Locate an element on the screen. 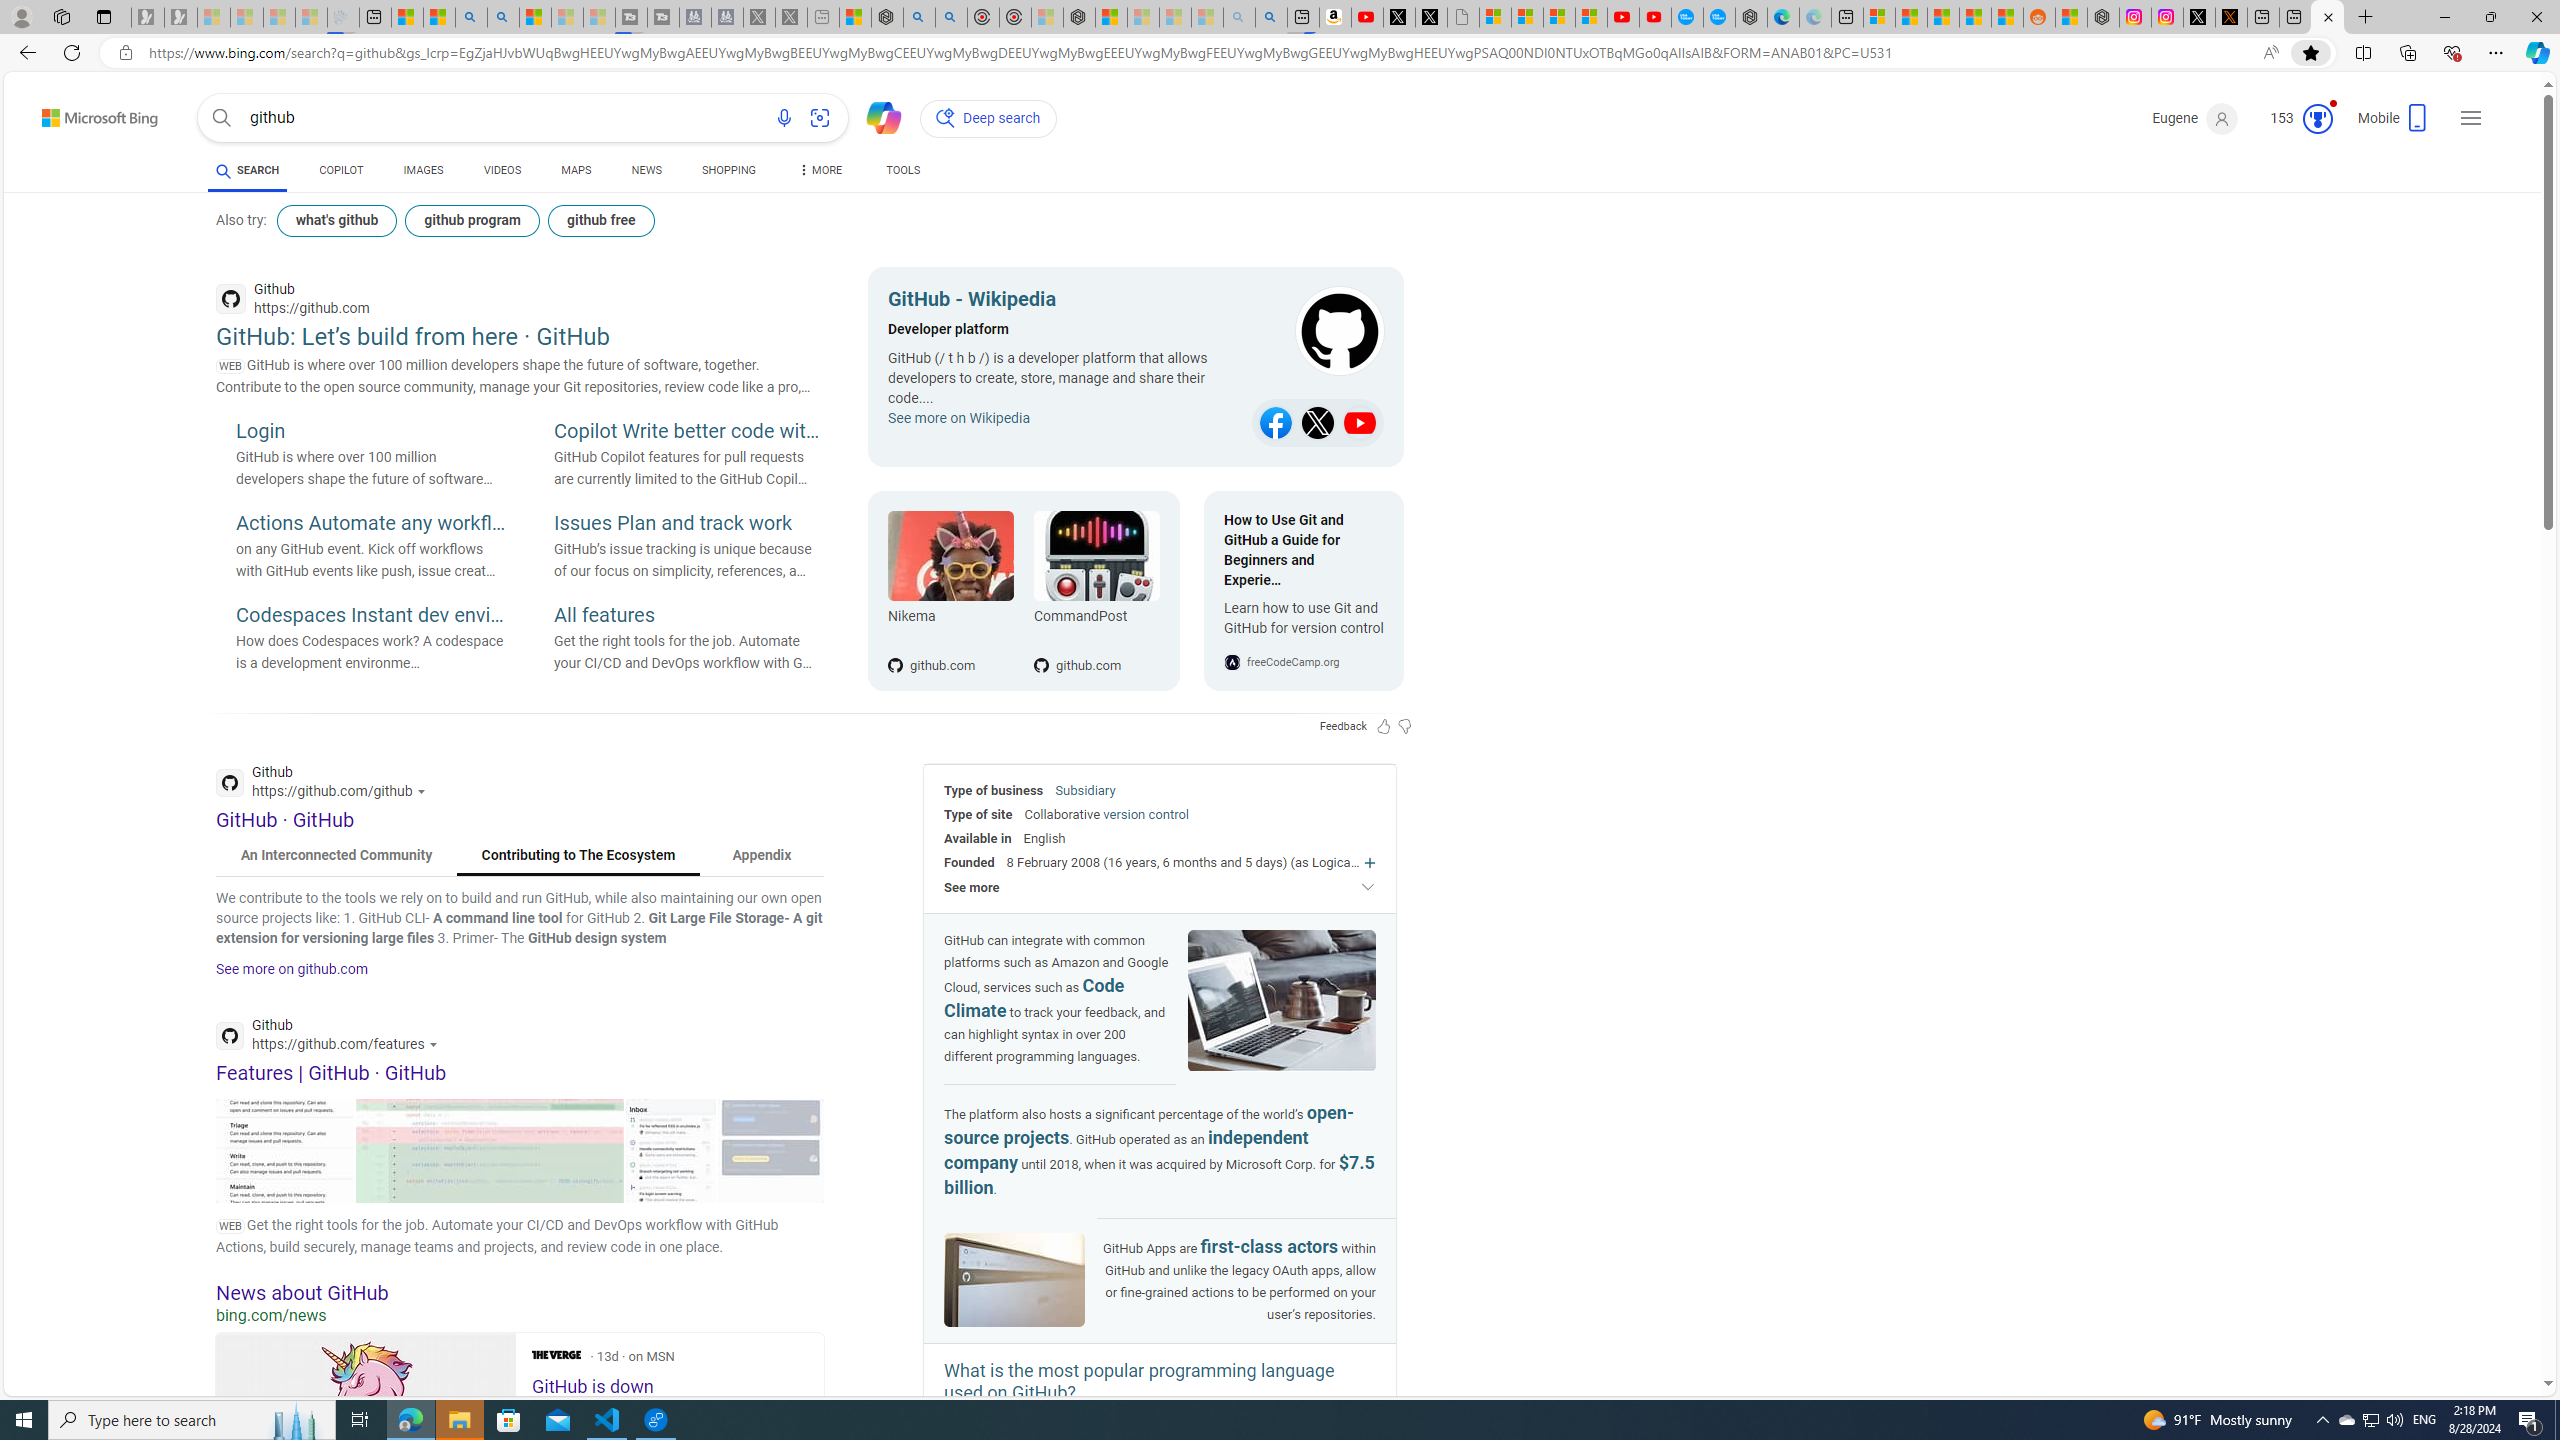 The height and width of the screenshot is (1440, 2560). Newsletter Sign Up - Sleeping is located at coordinates (180, 17).